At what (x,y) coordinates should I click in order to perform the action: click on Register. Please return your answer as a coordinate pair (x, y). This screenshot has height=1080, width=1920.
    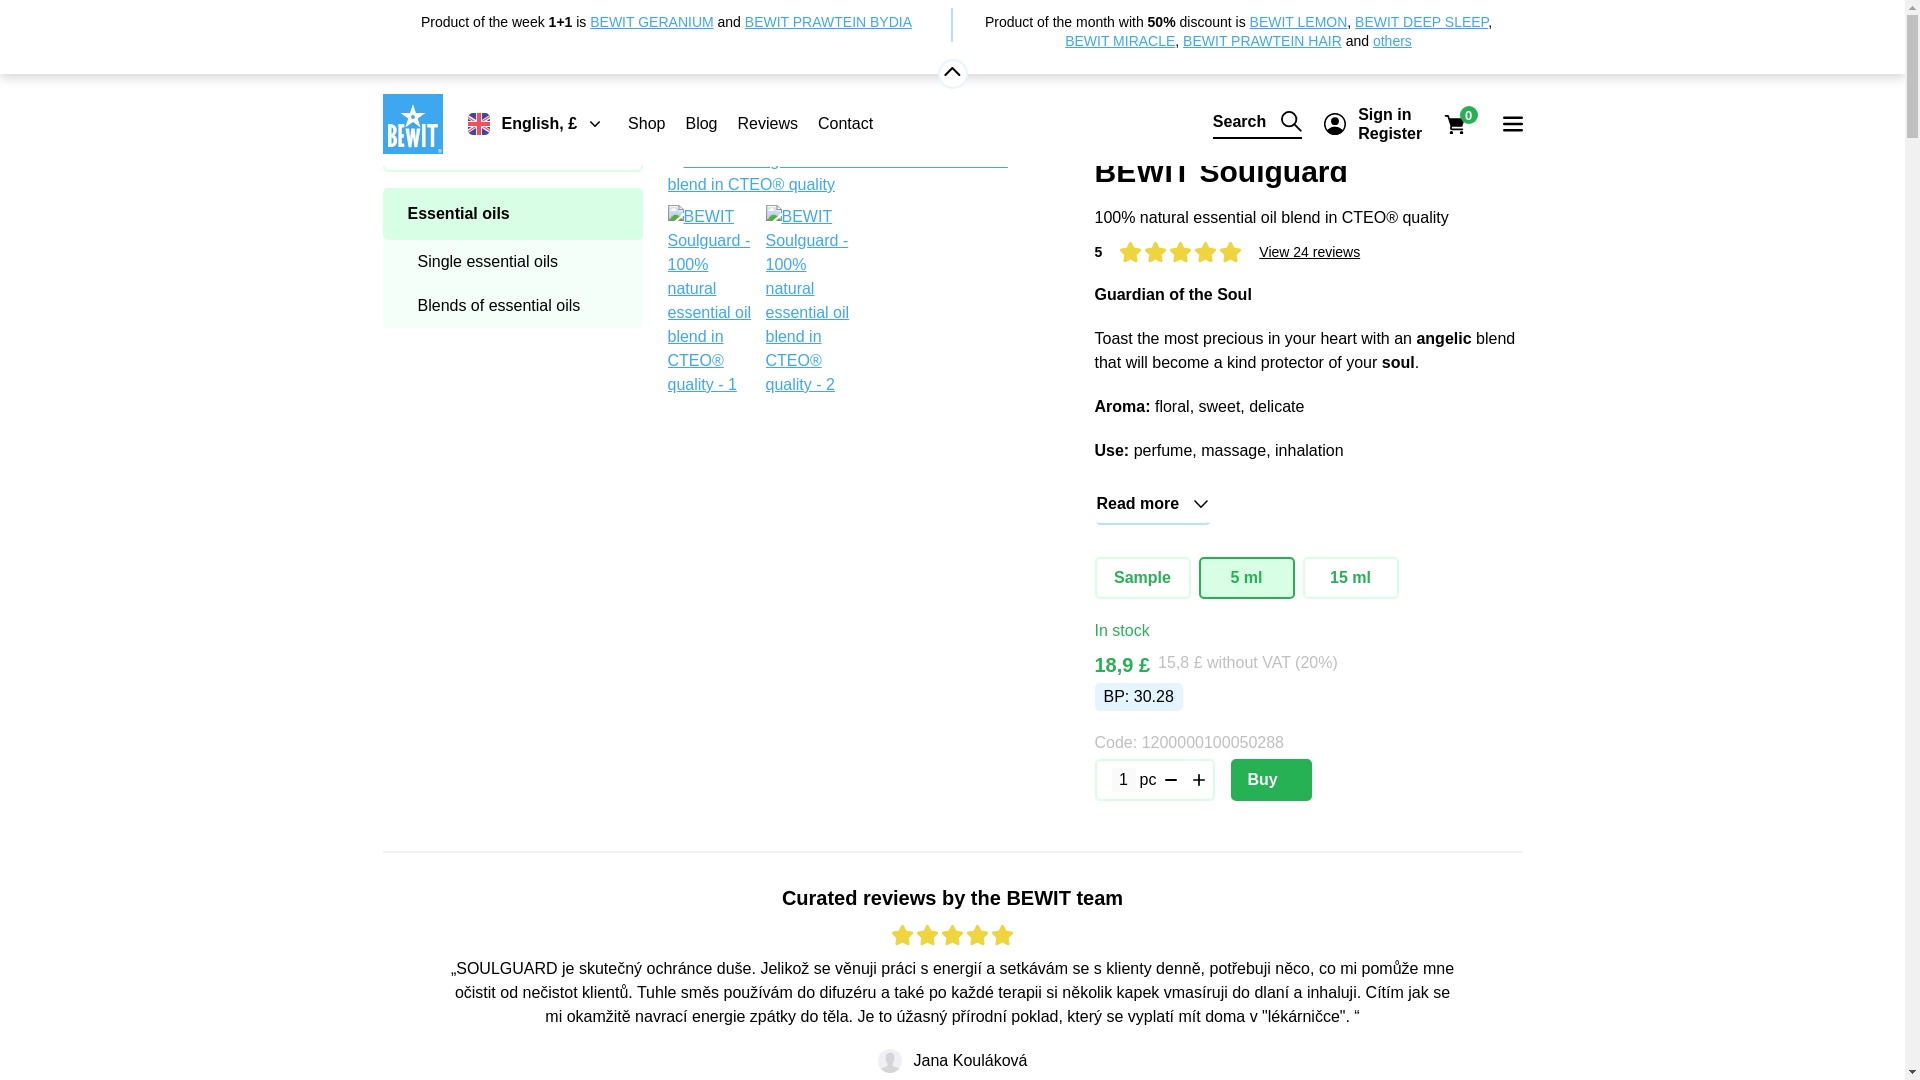
    Looking at the image, I should click on (1390, 133).